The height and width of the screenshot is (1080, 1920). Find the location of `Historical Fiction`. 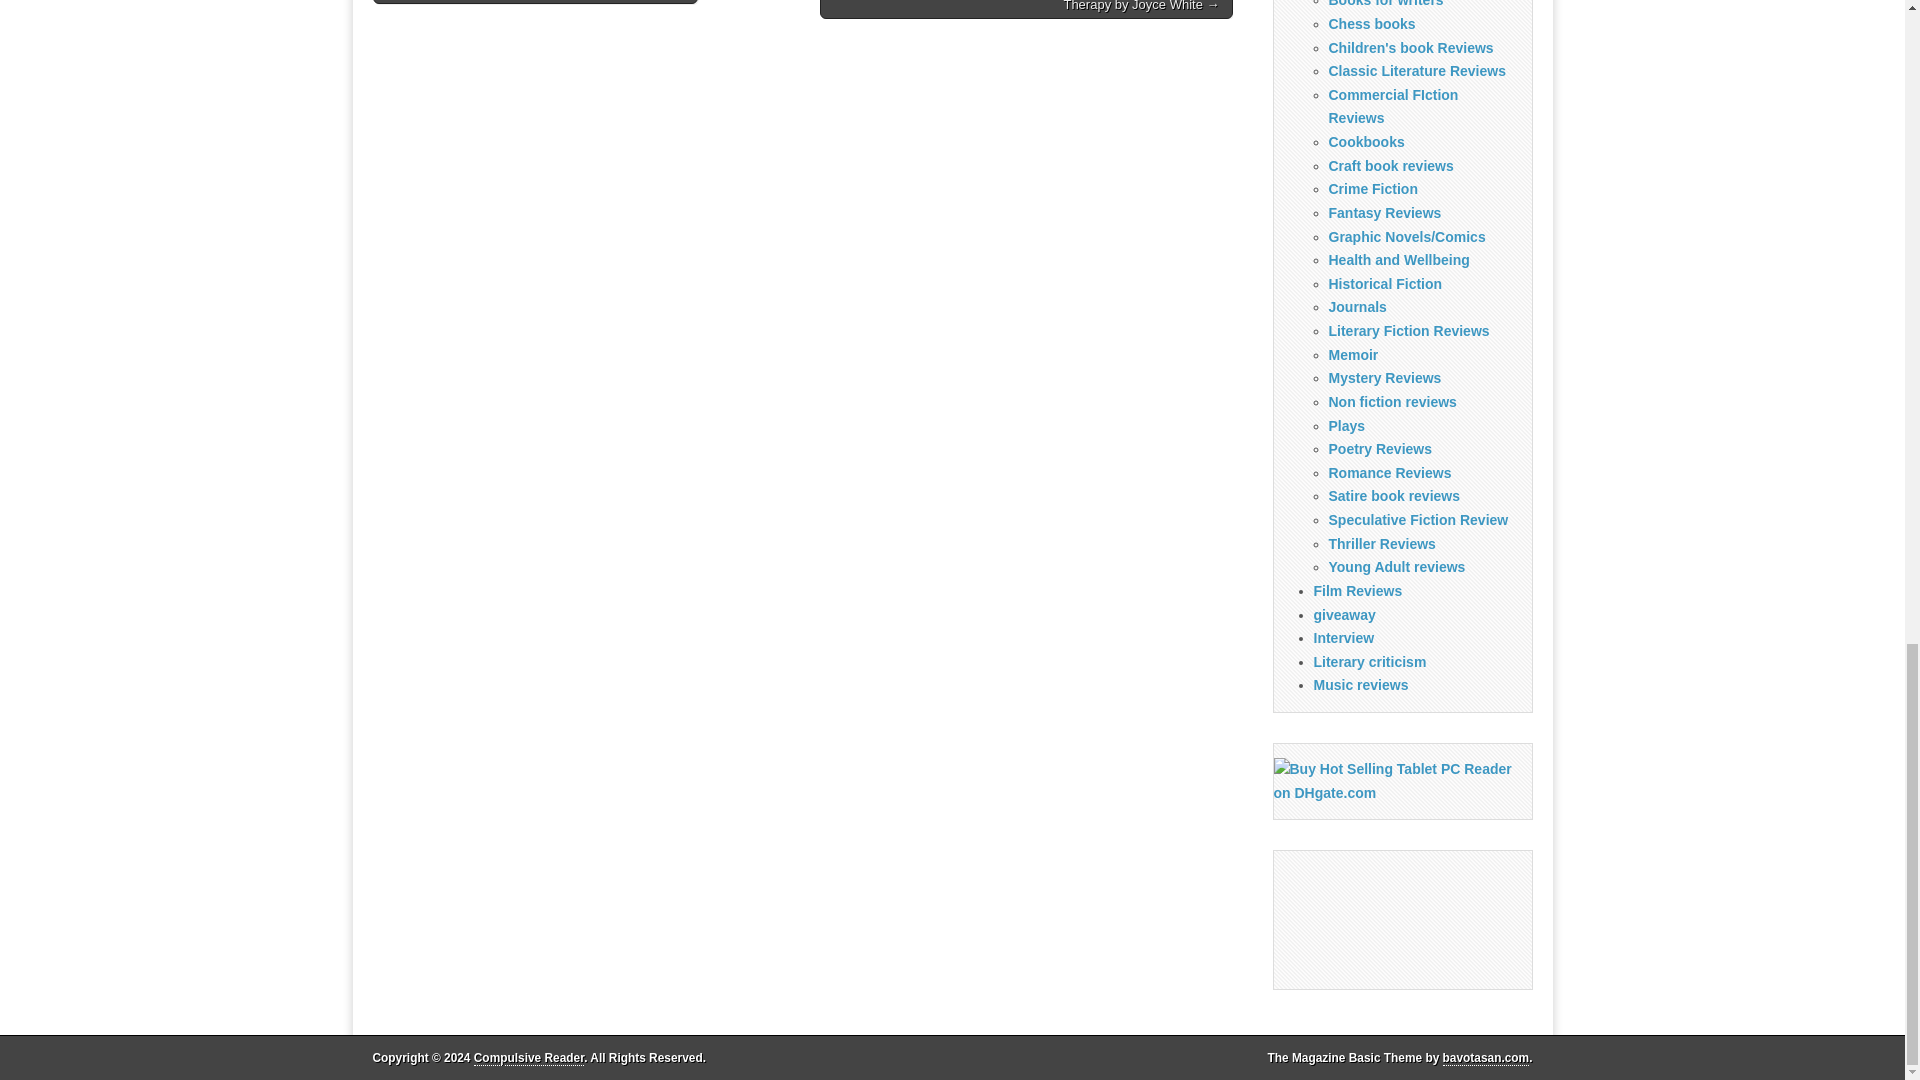

Historical Fiction is located at coordinates (1384, 284).